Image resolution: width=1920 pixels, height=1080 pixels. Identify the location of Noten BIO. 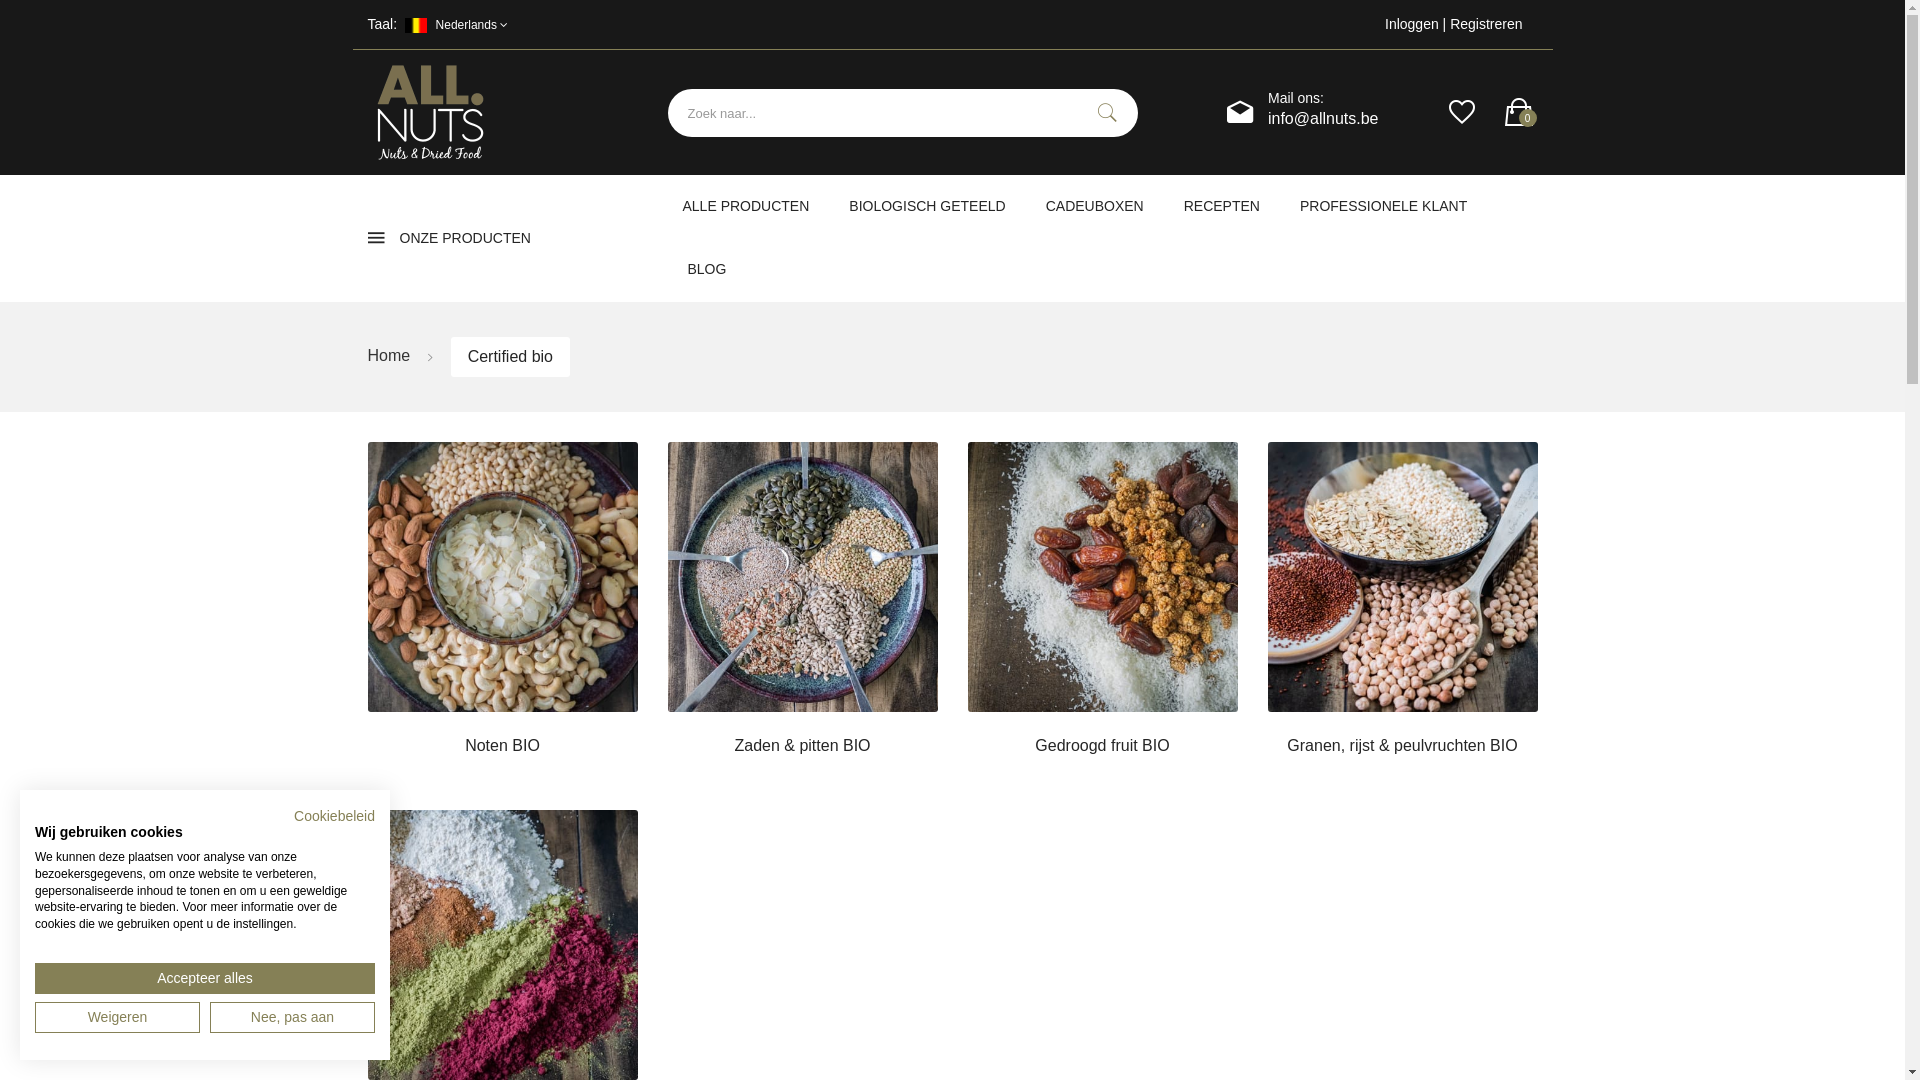
(503, 611).